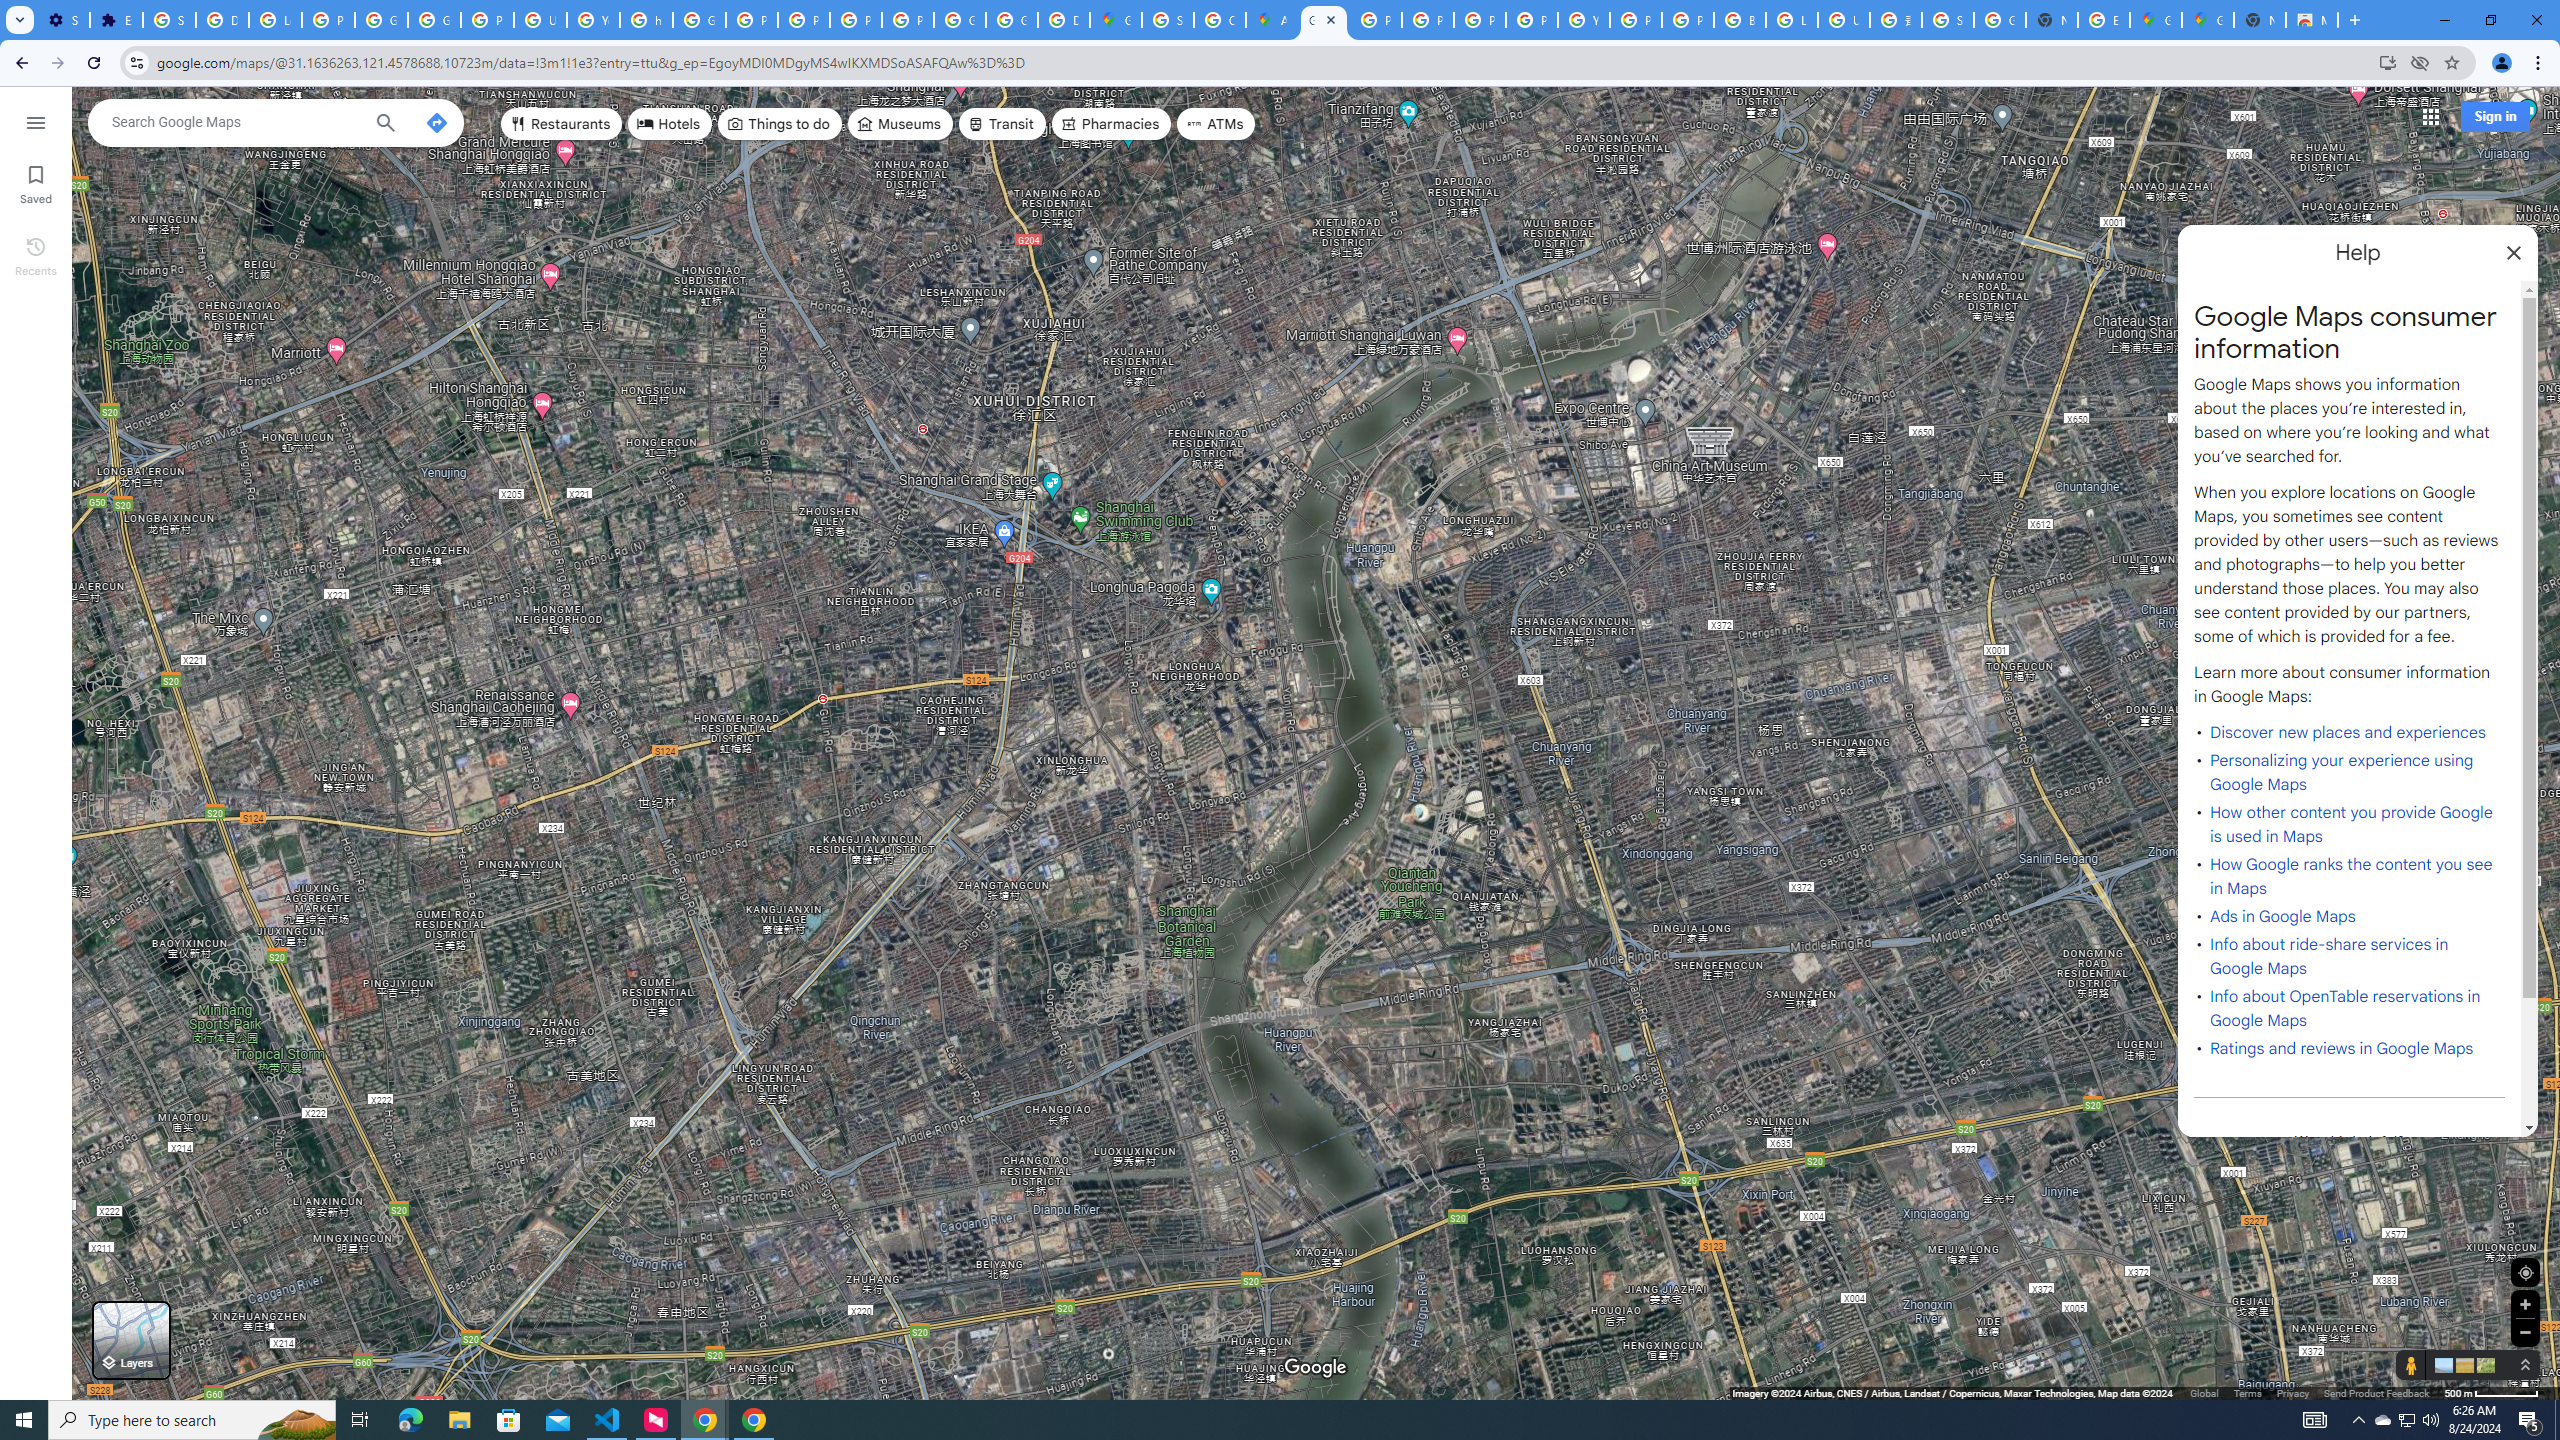 Image resolution: width=2560 pixels, height=1440 pixels. Describe the element at coordinates (2104, 20) in the screenshot. I see `Explore new street-level details - Google Maps Help` at that location.